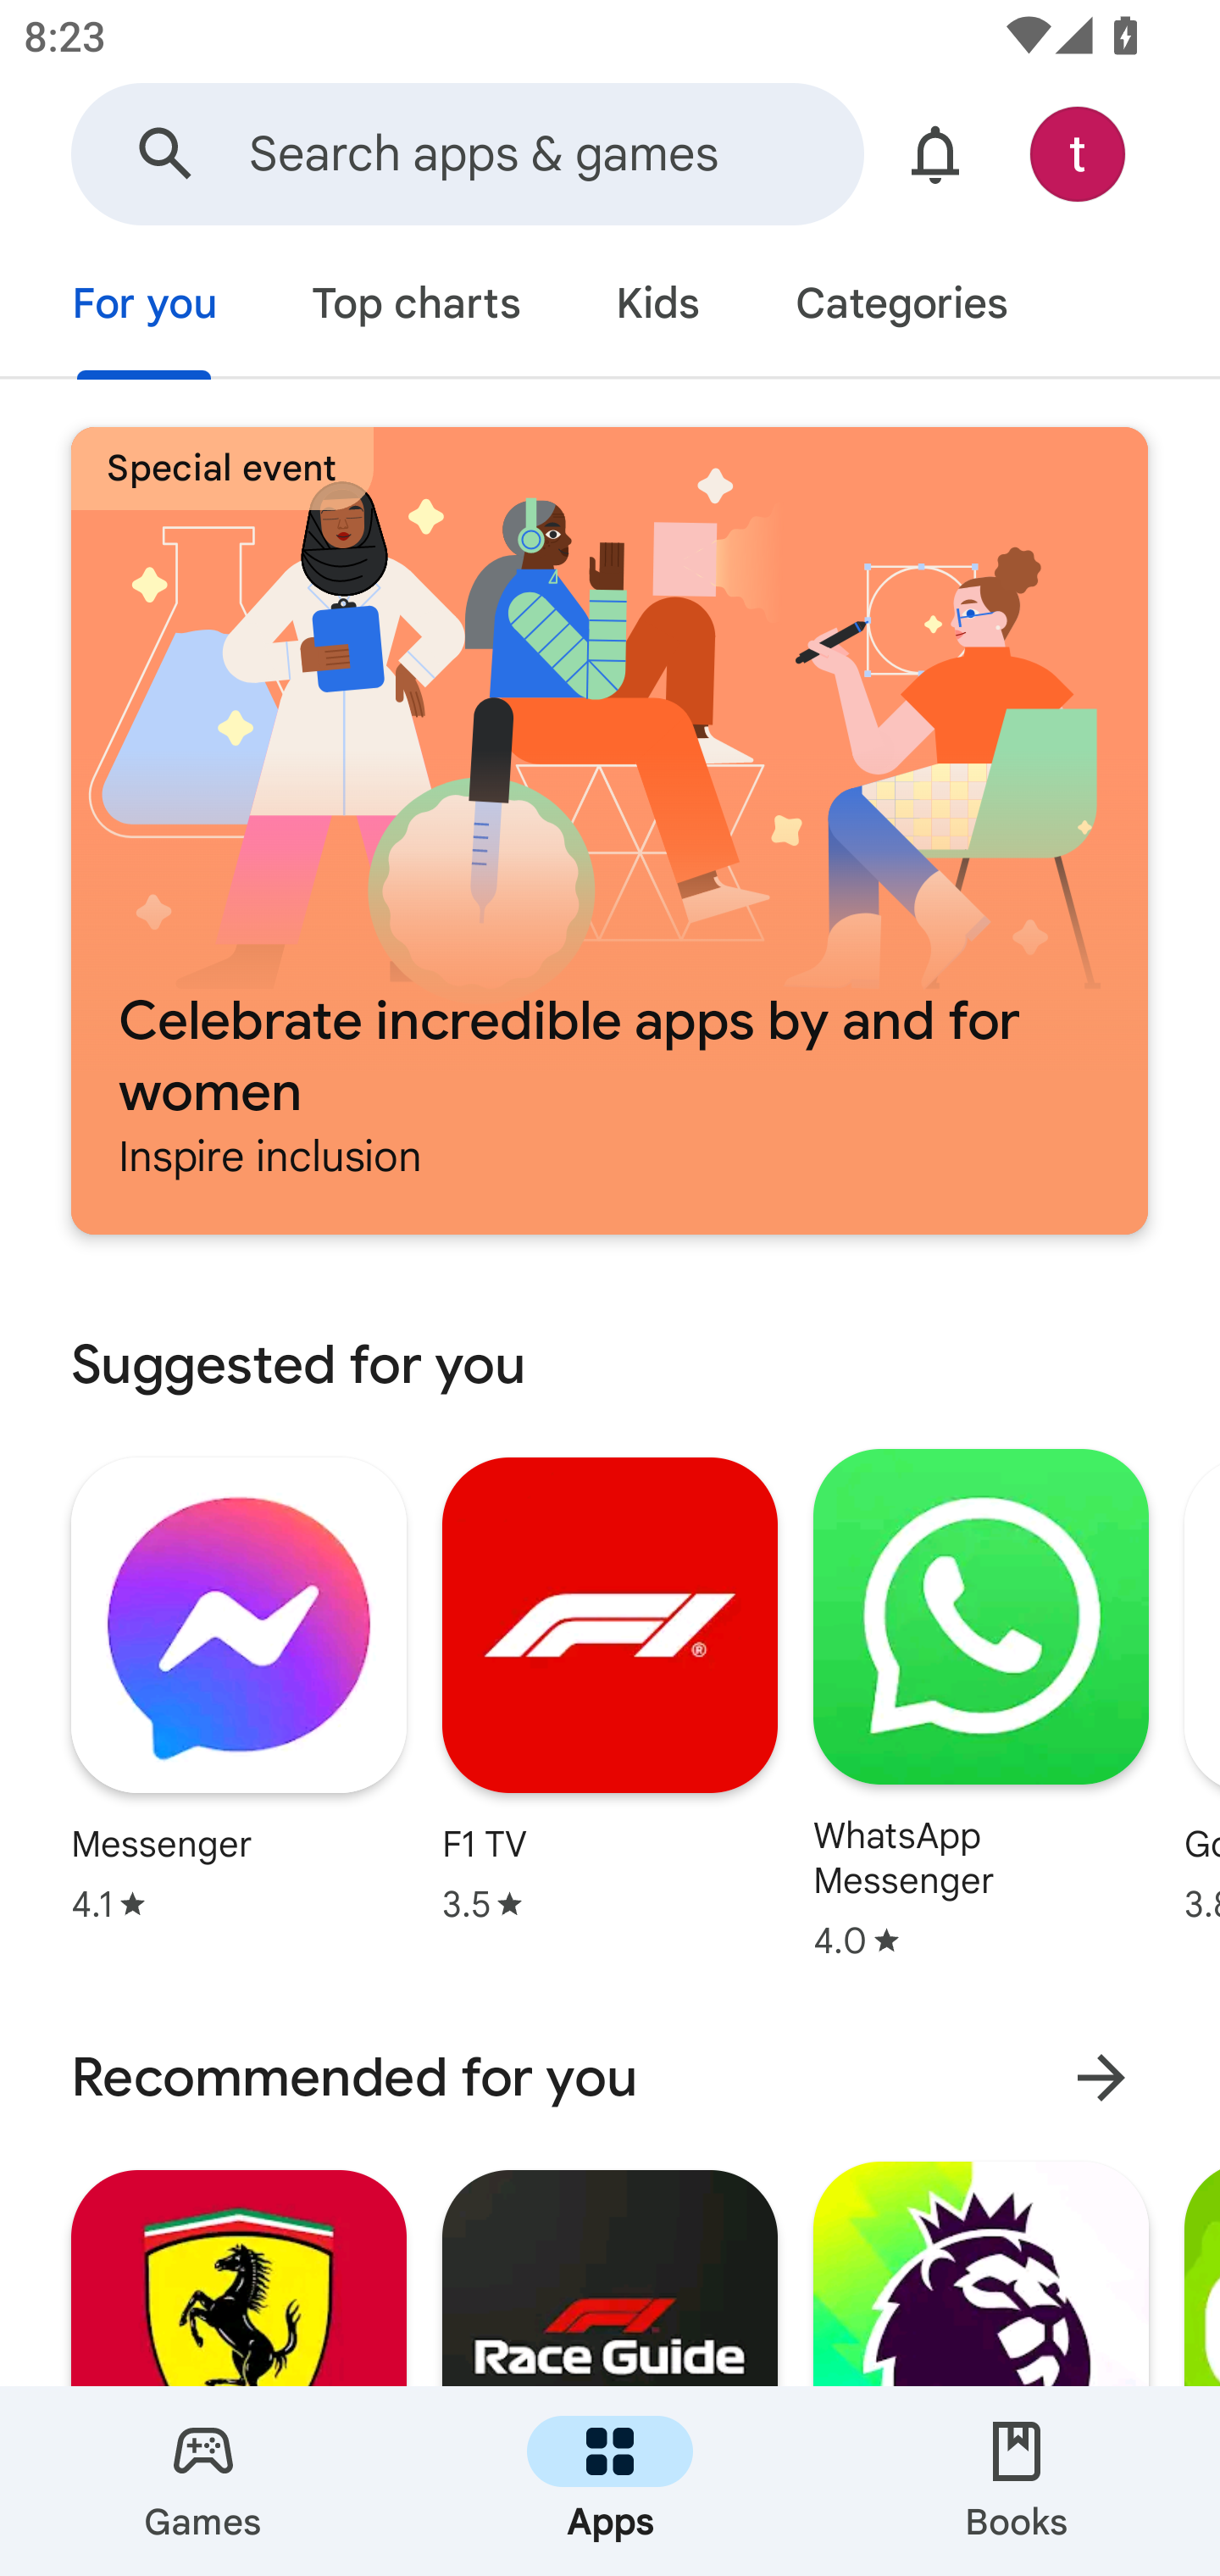 The image size is (1220, 2576). Describe the element at coordinates (417, 307) in the screenshot. I see `Top charts` at that location.